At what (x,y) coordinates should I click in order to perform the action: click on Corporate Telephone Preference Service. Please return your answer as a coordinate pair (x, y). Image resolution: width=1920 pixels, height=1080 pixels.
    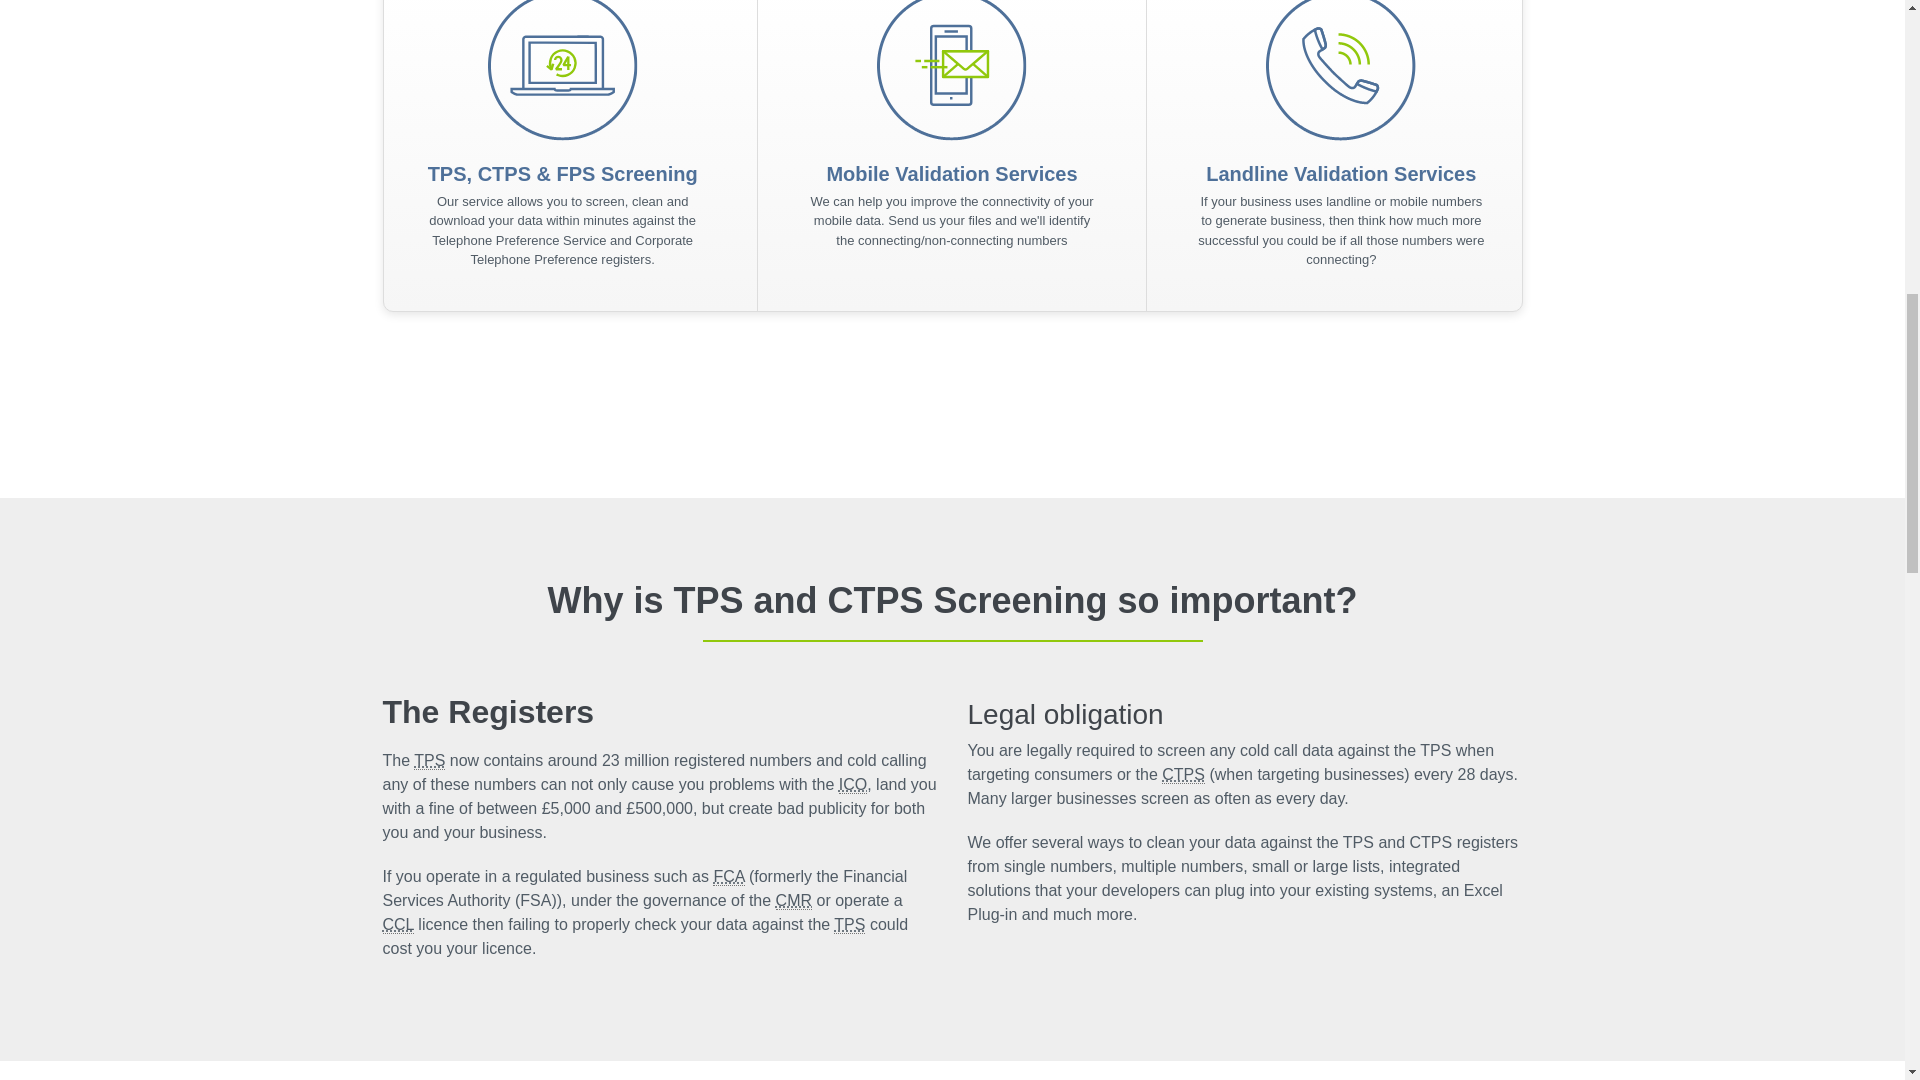
    Looking at the image, I should click on (1183, 774).